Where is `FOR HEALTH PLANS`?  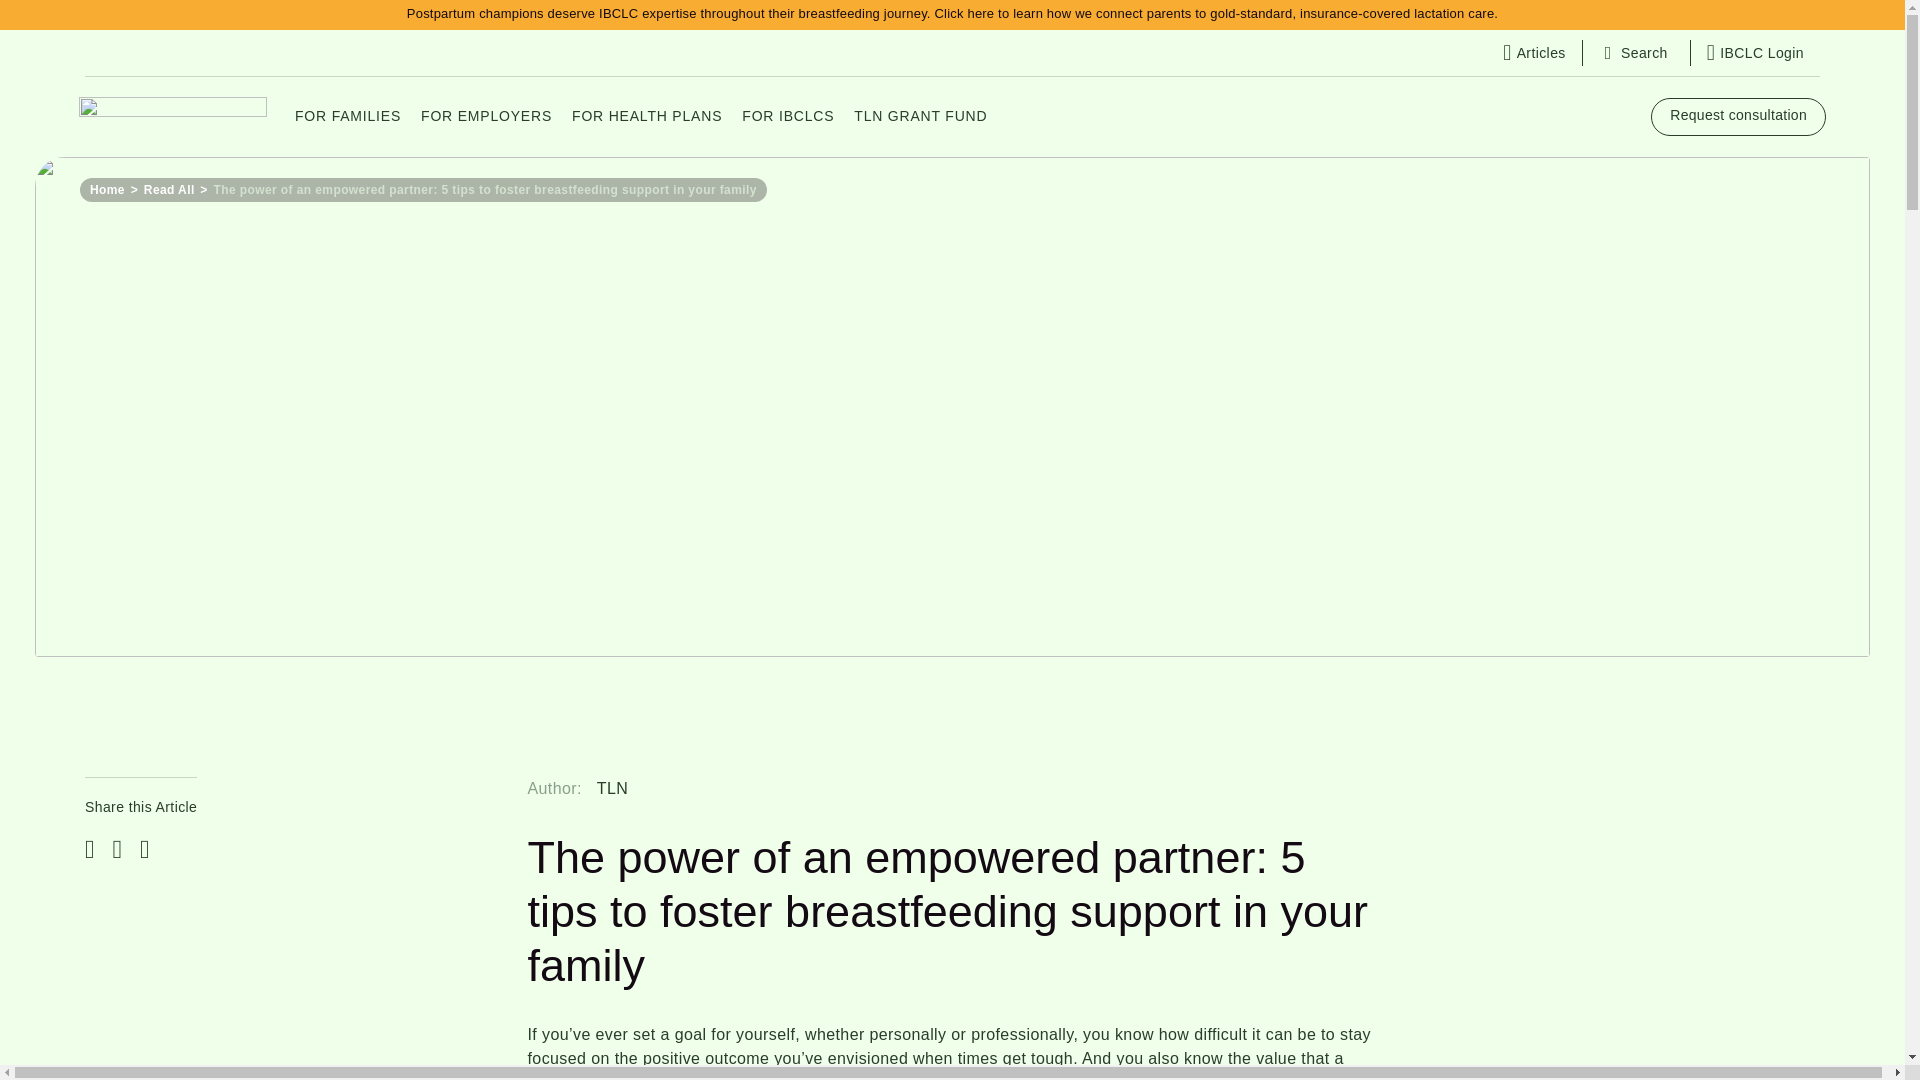
FOR HEALTH PLANS is located at coordinates (646, 116).